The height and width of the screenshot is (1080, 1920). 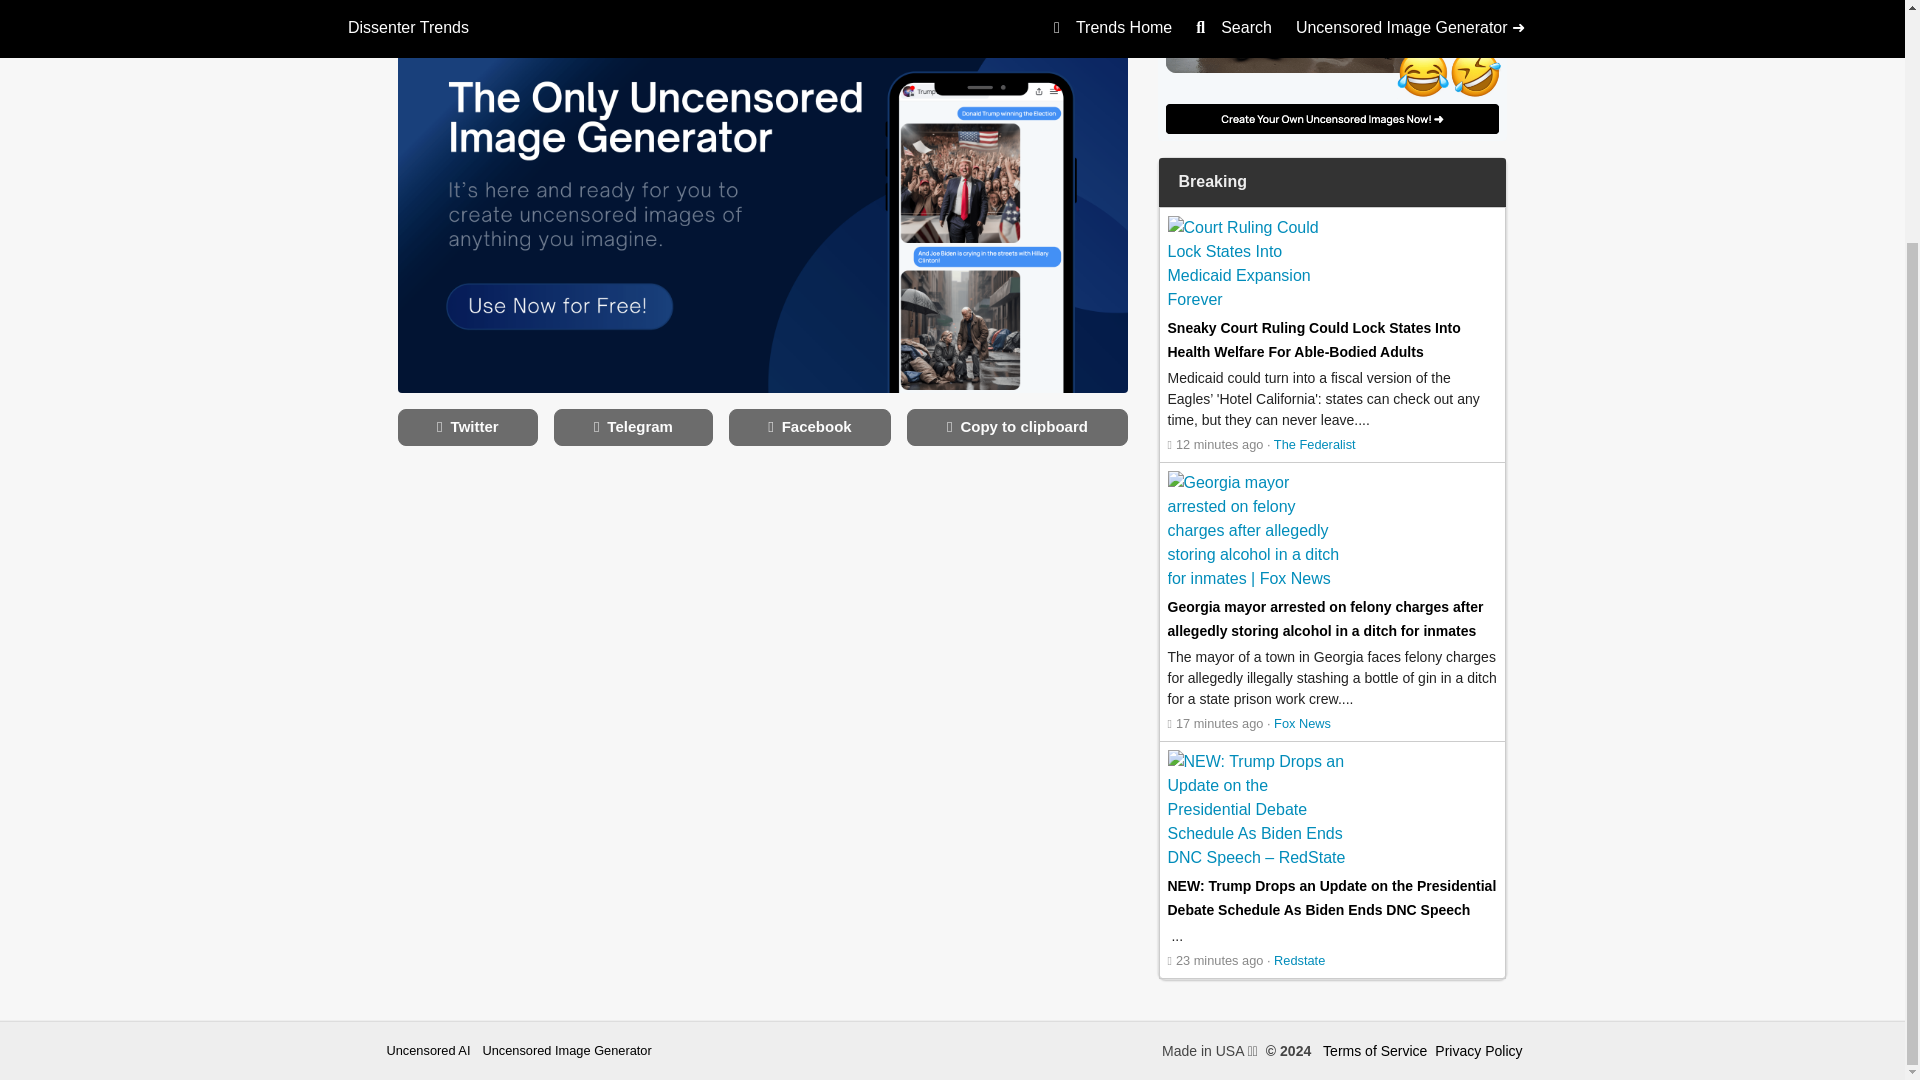 I want to click on Telegram, so click(x=633, y=428).